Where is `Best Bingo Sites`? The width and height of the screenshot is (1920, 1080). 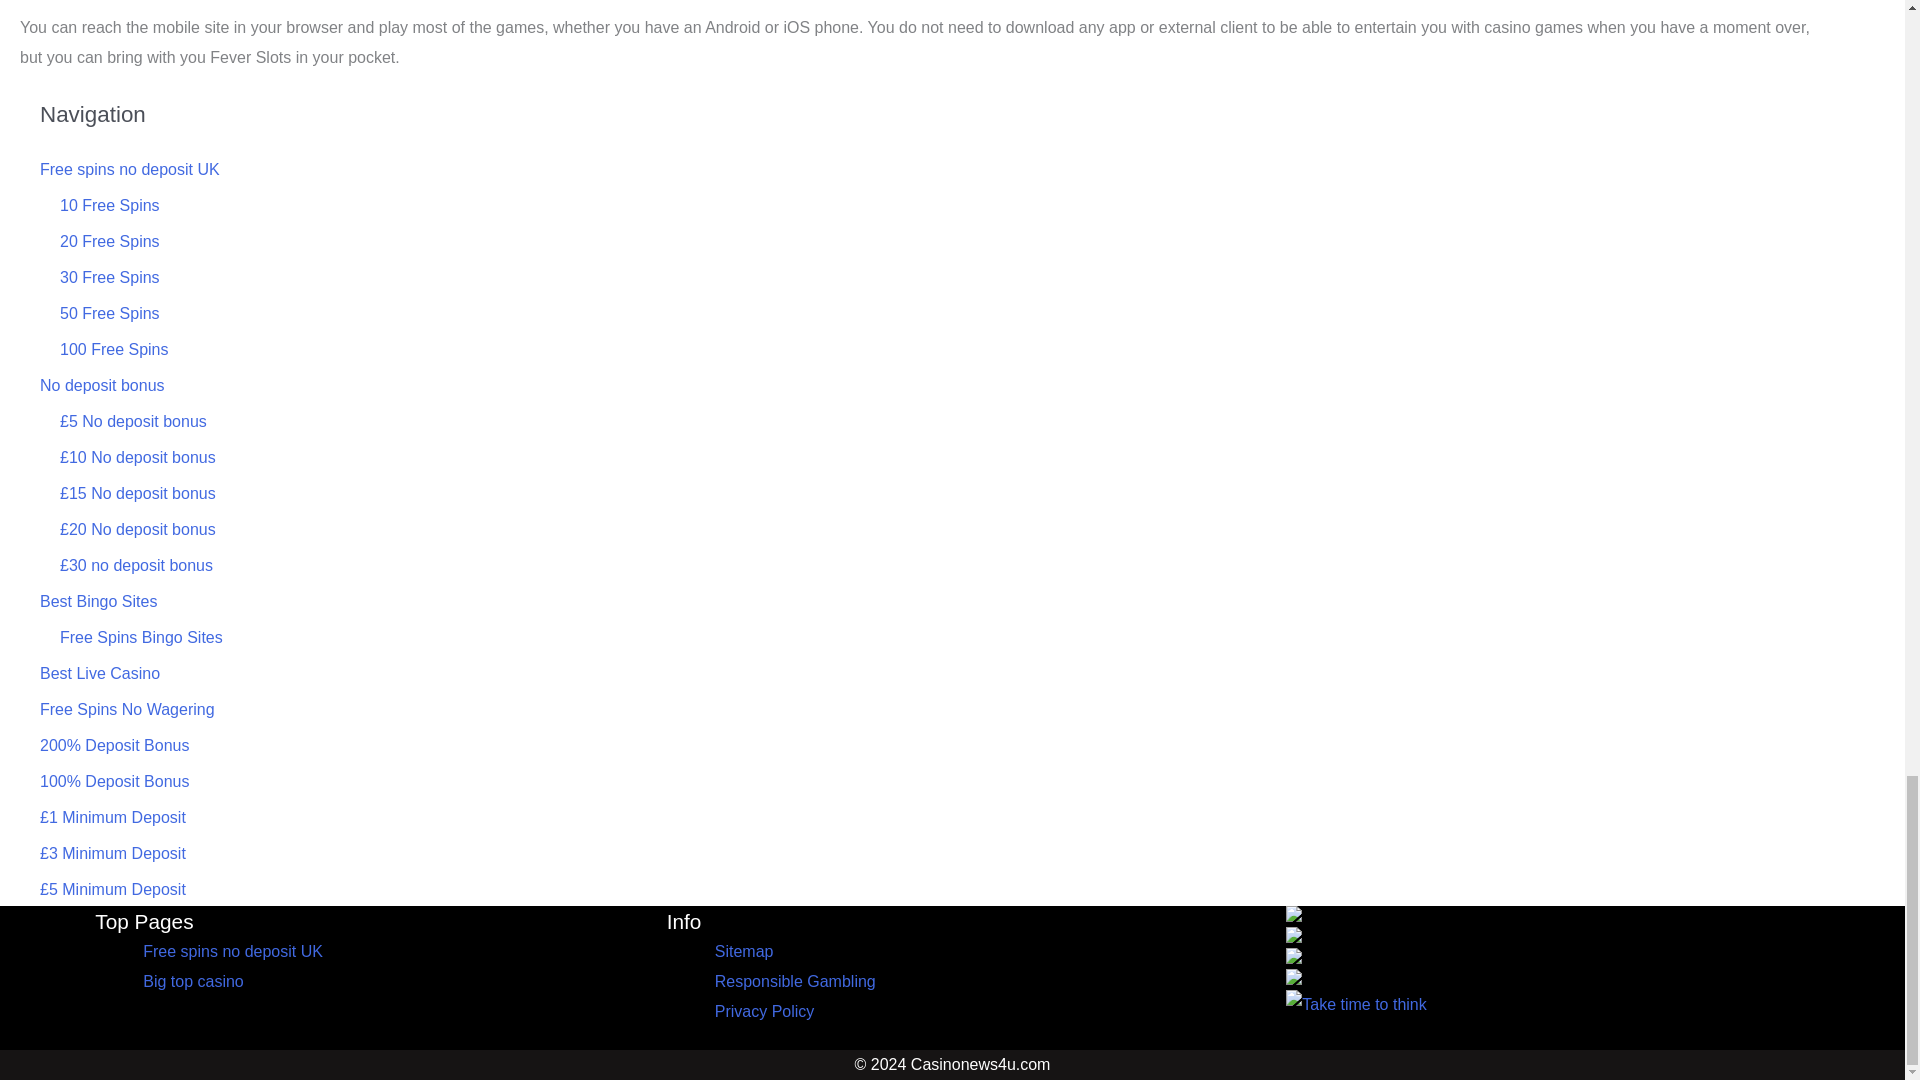 Best Bingo Sites is located at coordinates (98, 601).